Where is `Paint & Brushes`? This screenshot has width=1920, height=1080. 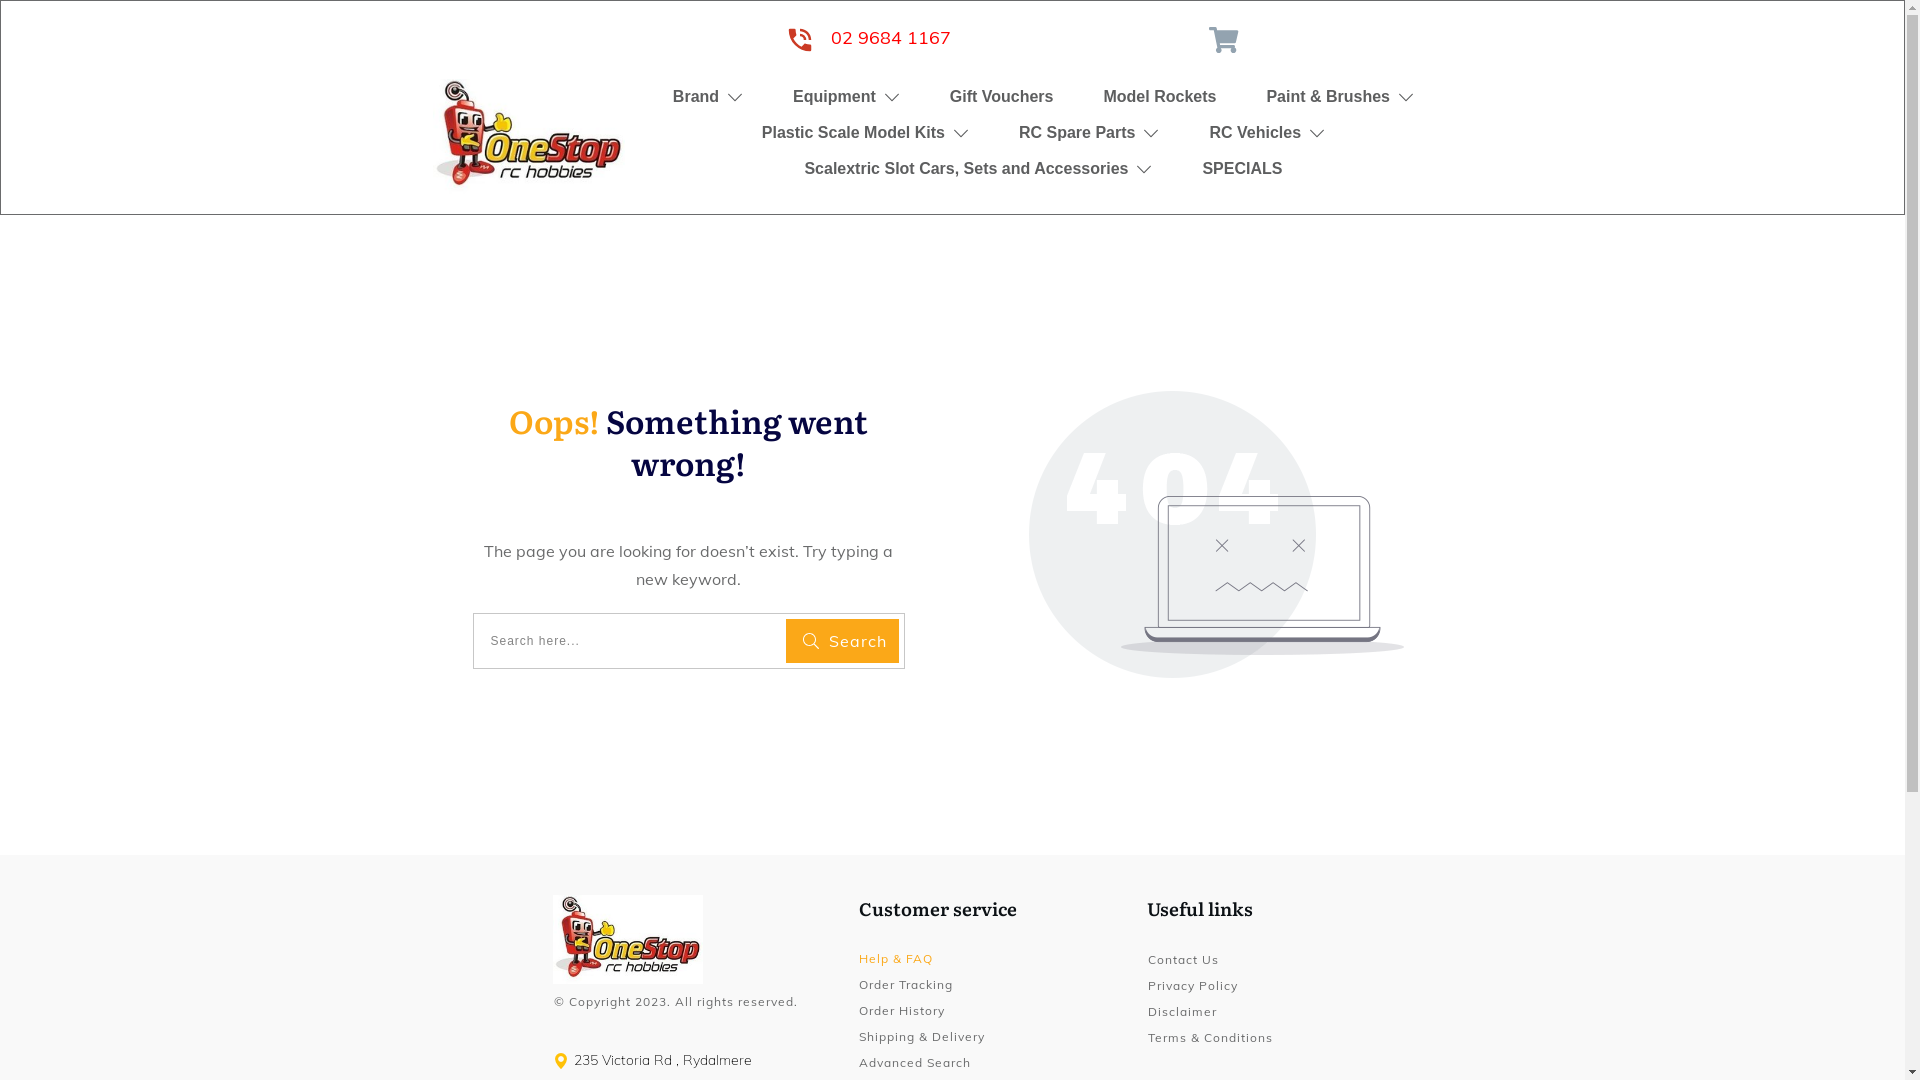
Paint & Brushes is located at coordinates (1340, 96).